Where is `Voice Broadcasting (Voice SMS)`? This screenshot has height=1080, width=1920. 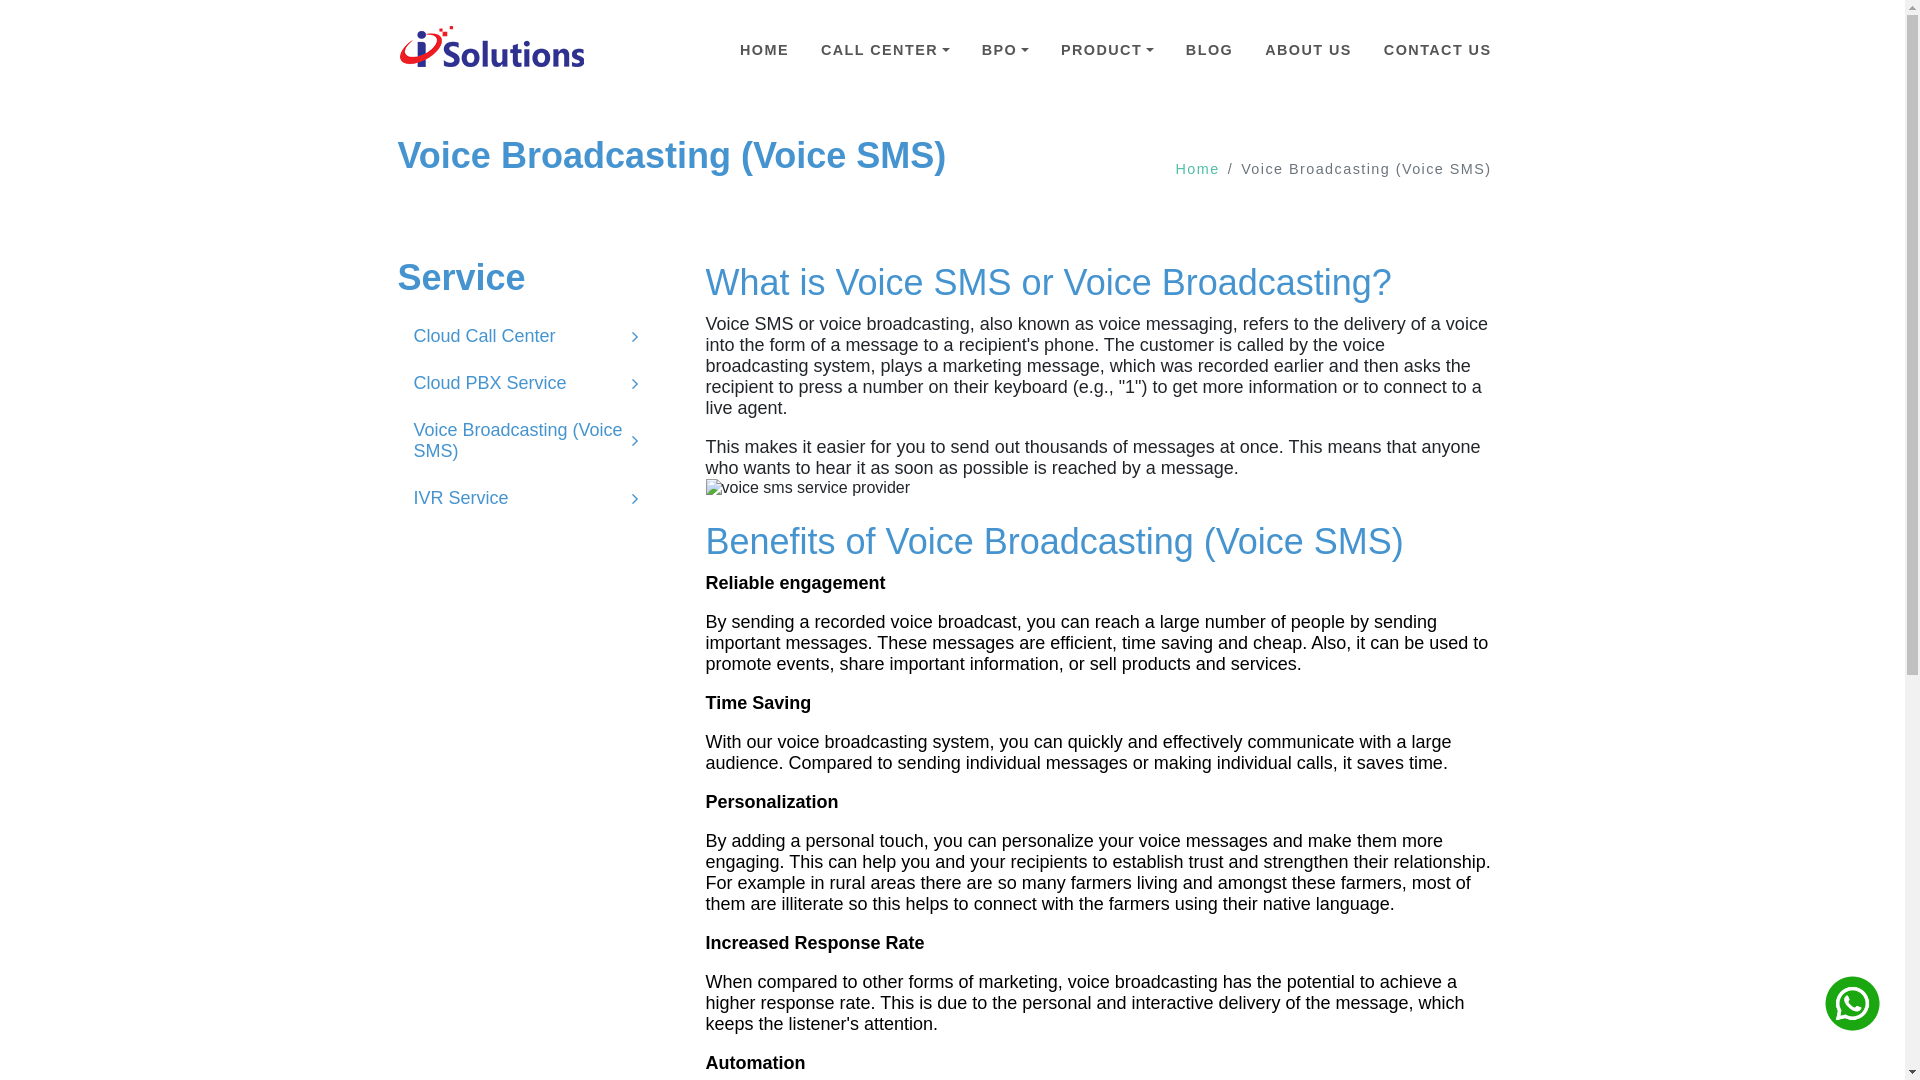 Voice Broadcasting (Voice SMS) is located at coordinates (526, 441).